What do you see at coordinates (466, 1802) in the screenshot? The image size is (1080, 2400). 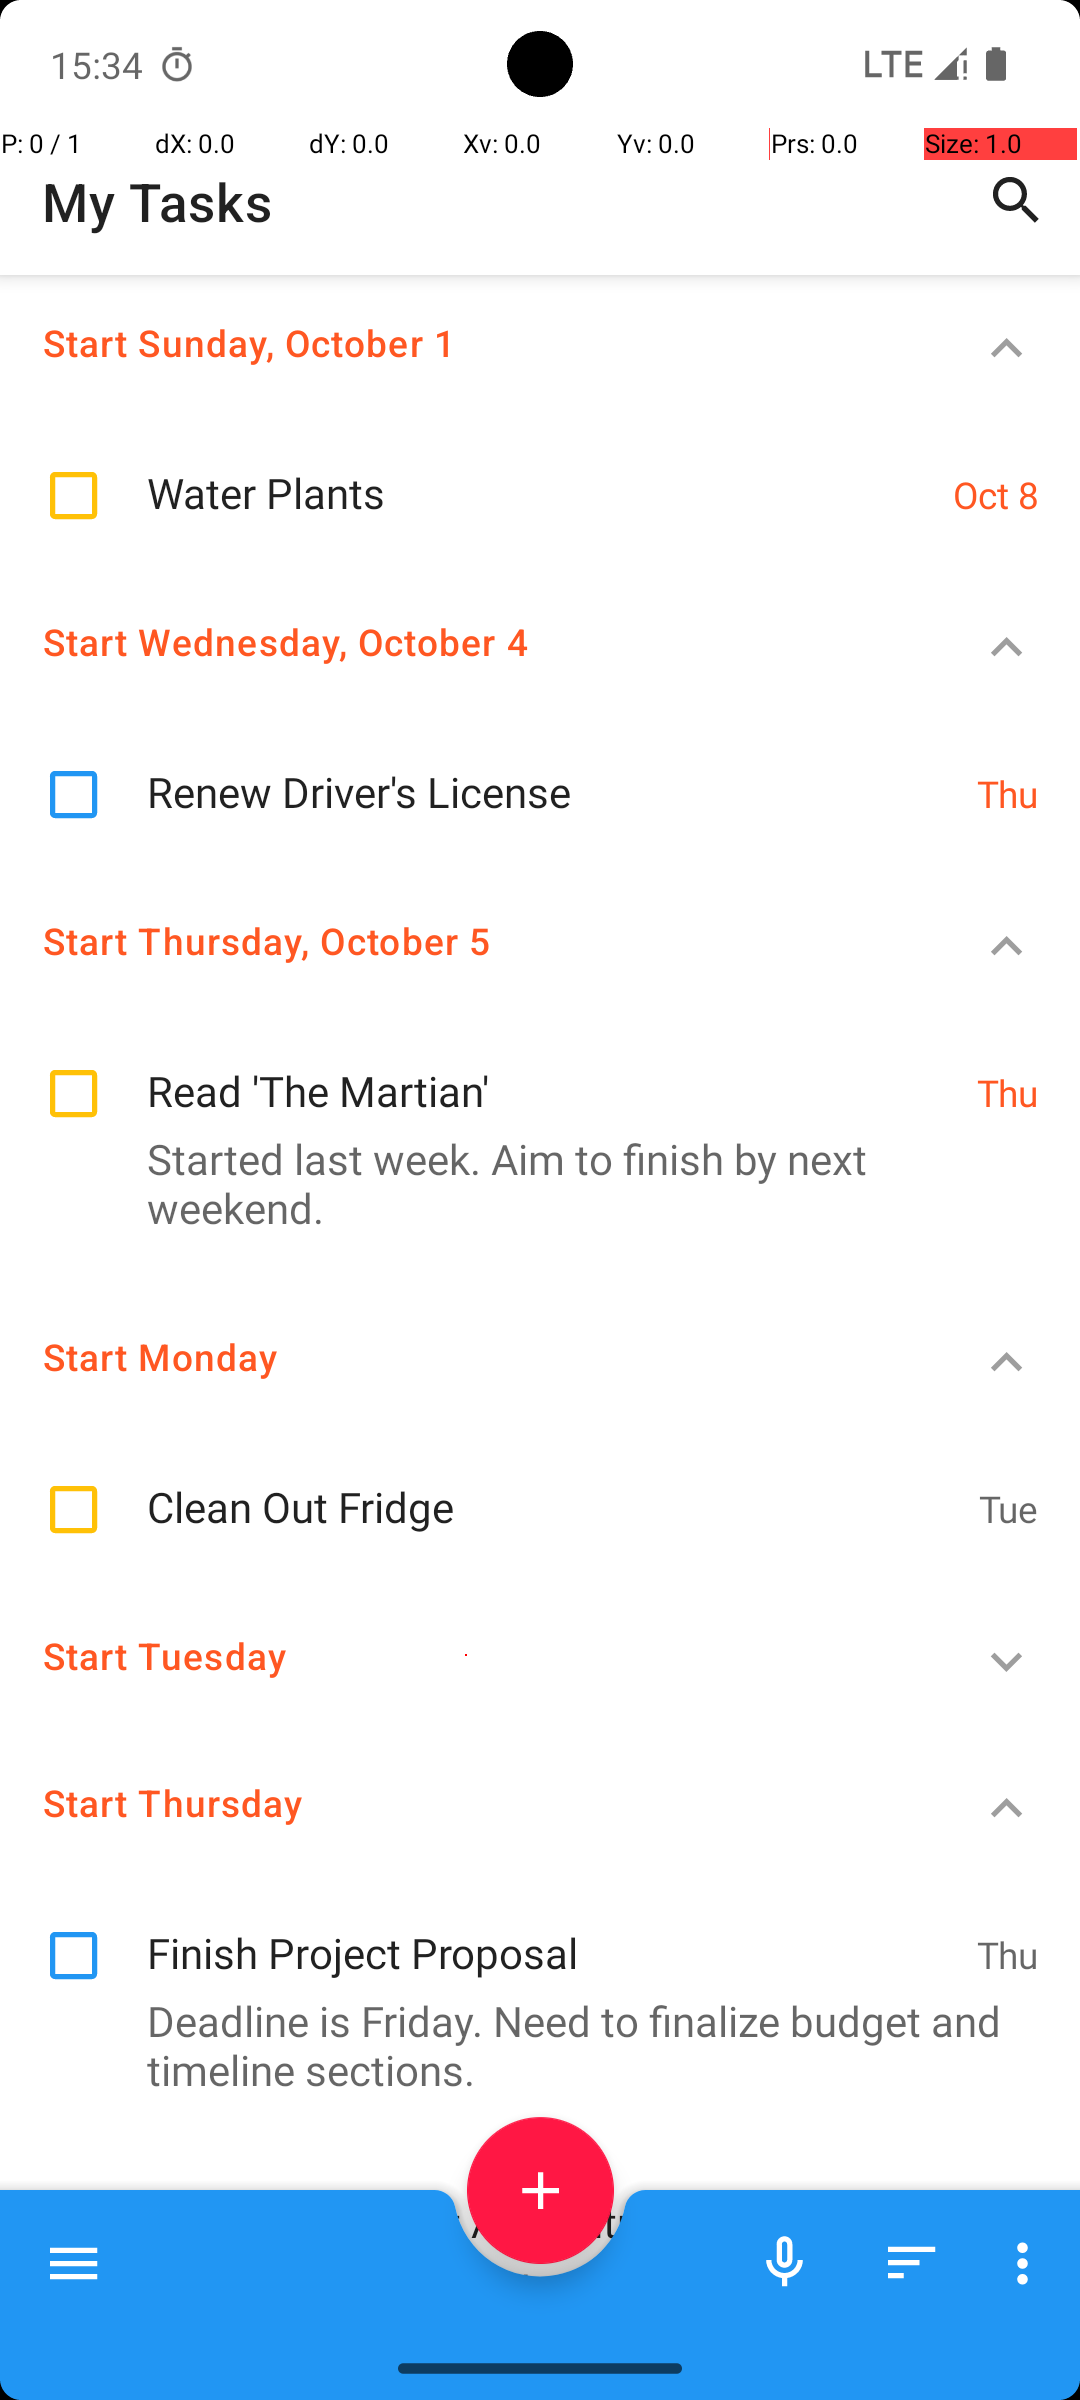 I see `Start Thursday` at bounding box center [466, 1802].